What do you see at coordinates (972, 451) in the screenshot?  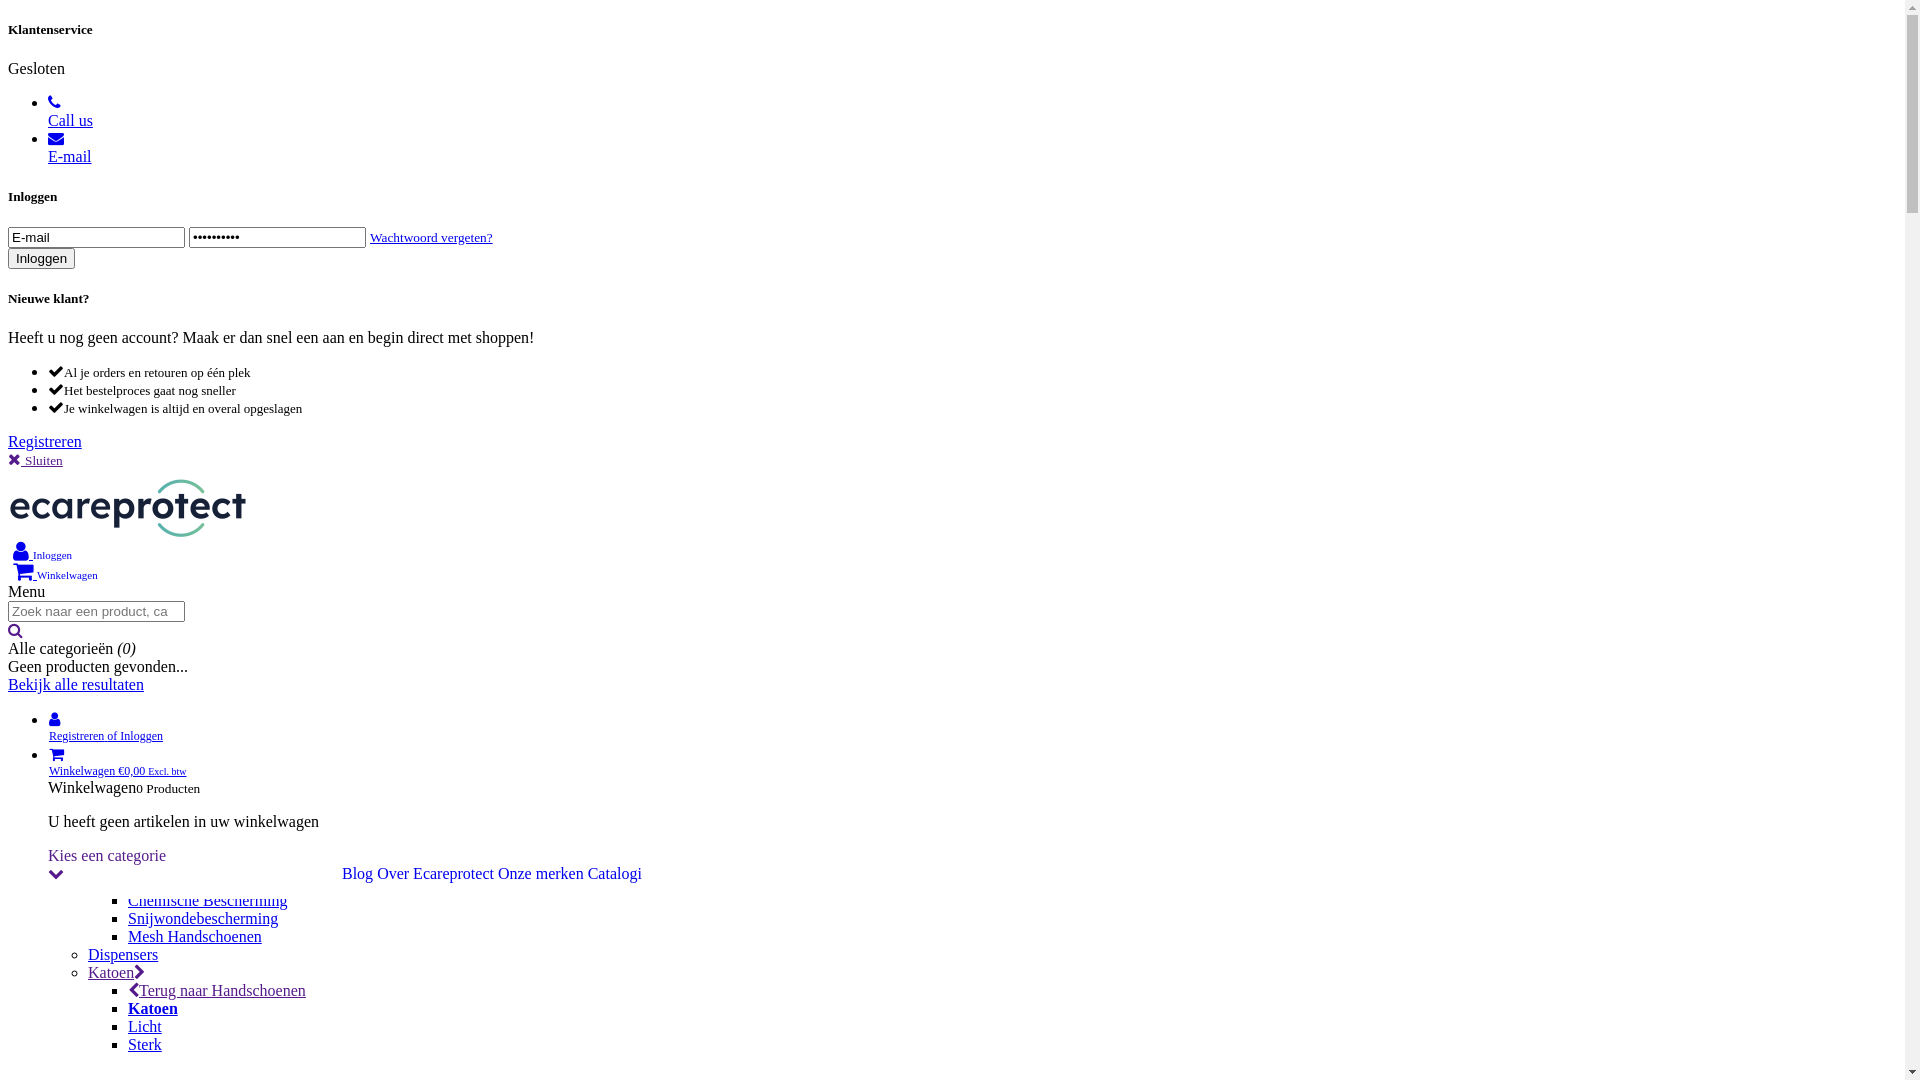 I see `Handschoenen` at bounding box center [972, 451].